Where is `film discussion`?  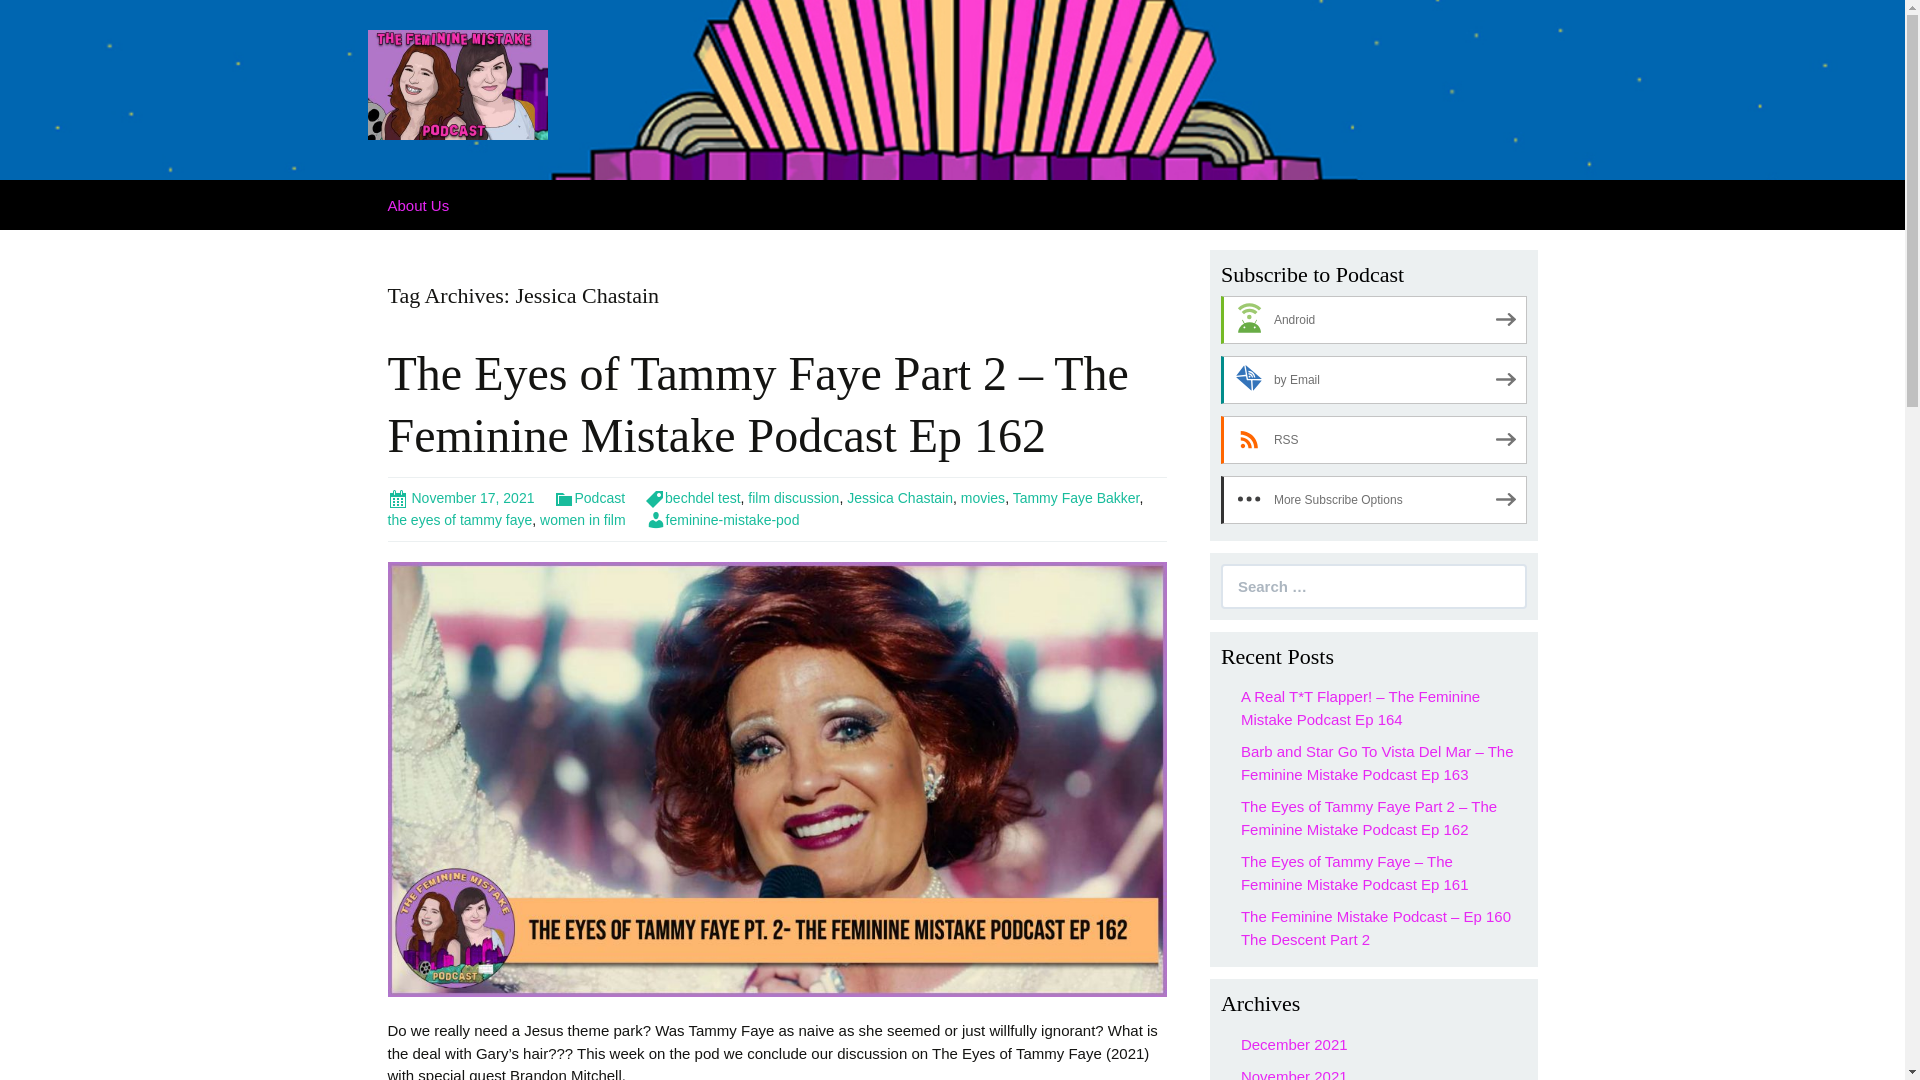
film discussion is located at coordinates (794, 498).